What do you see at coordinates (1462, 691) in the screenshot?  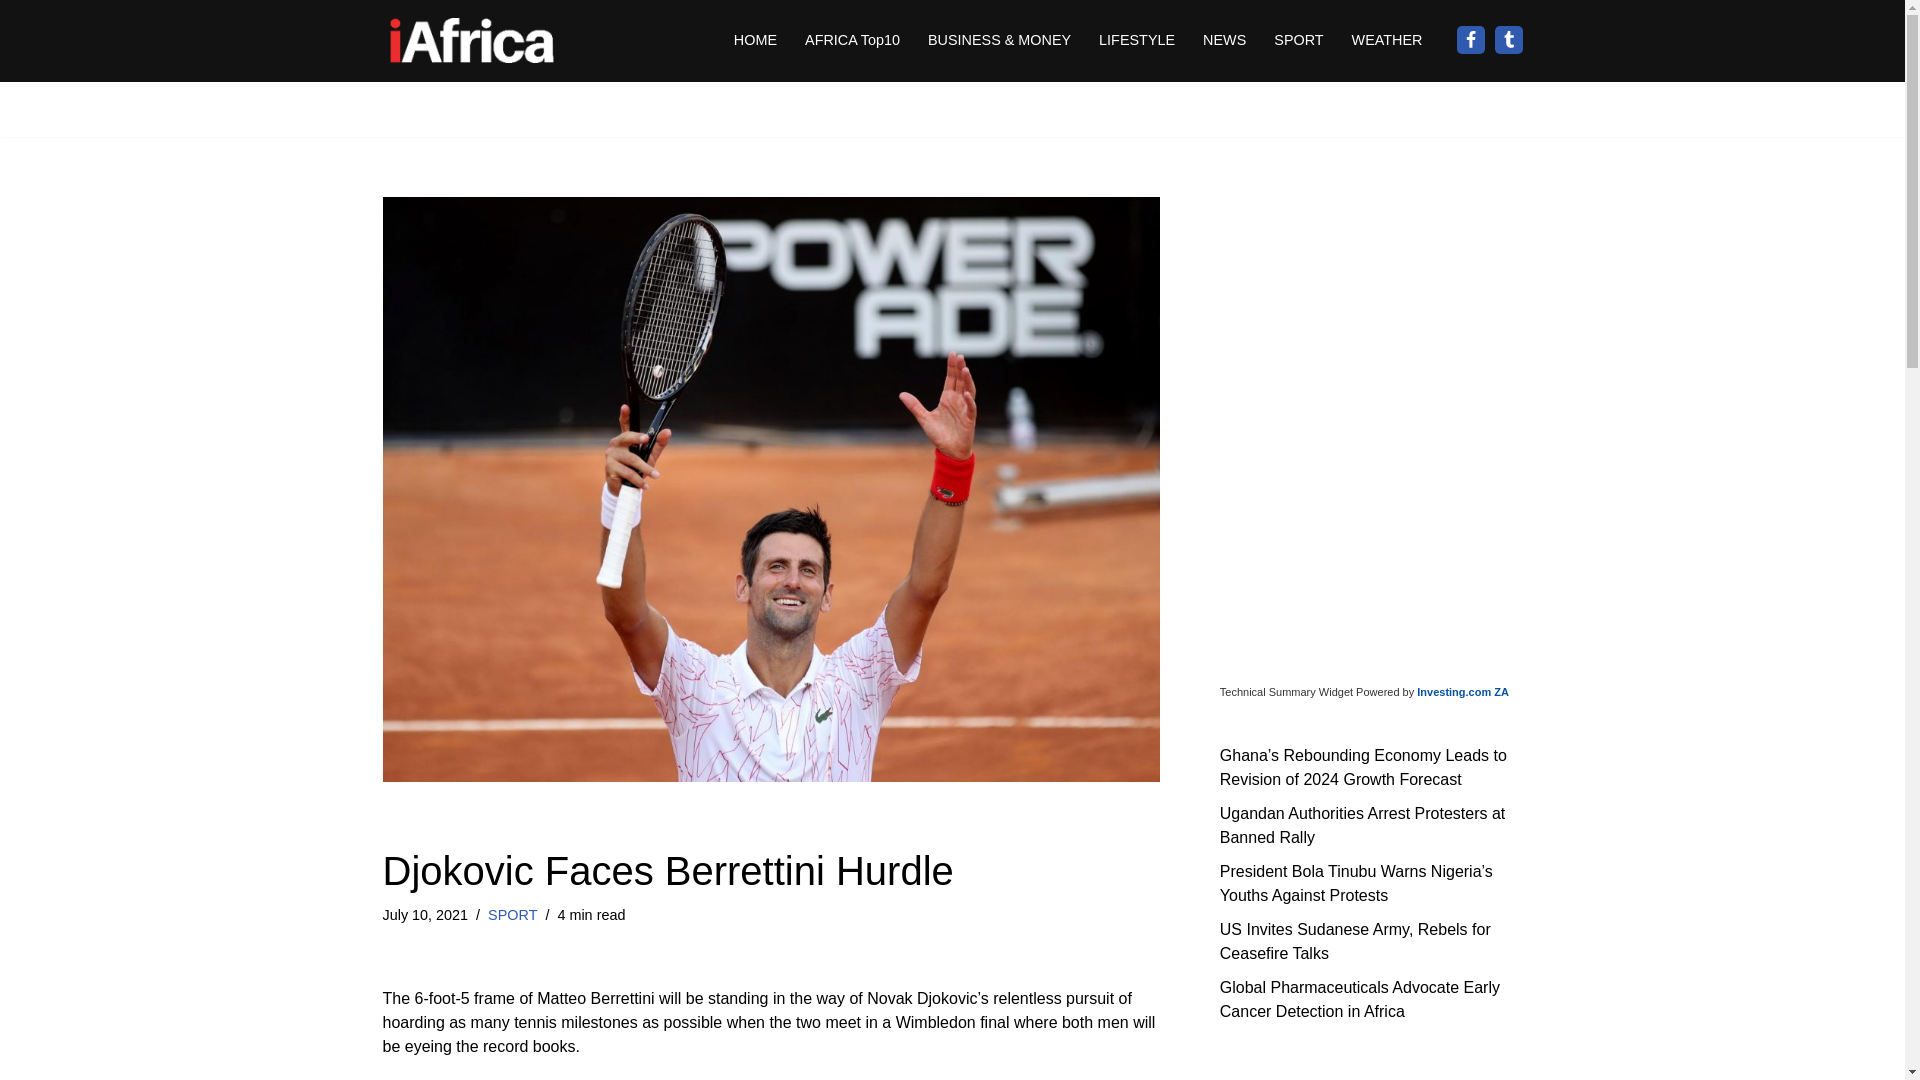 I see `Investing.com ZA` at bounding box center [1462, 691].